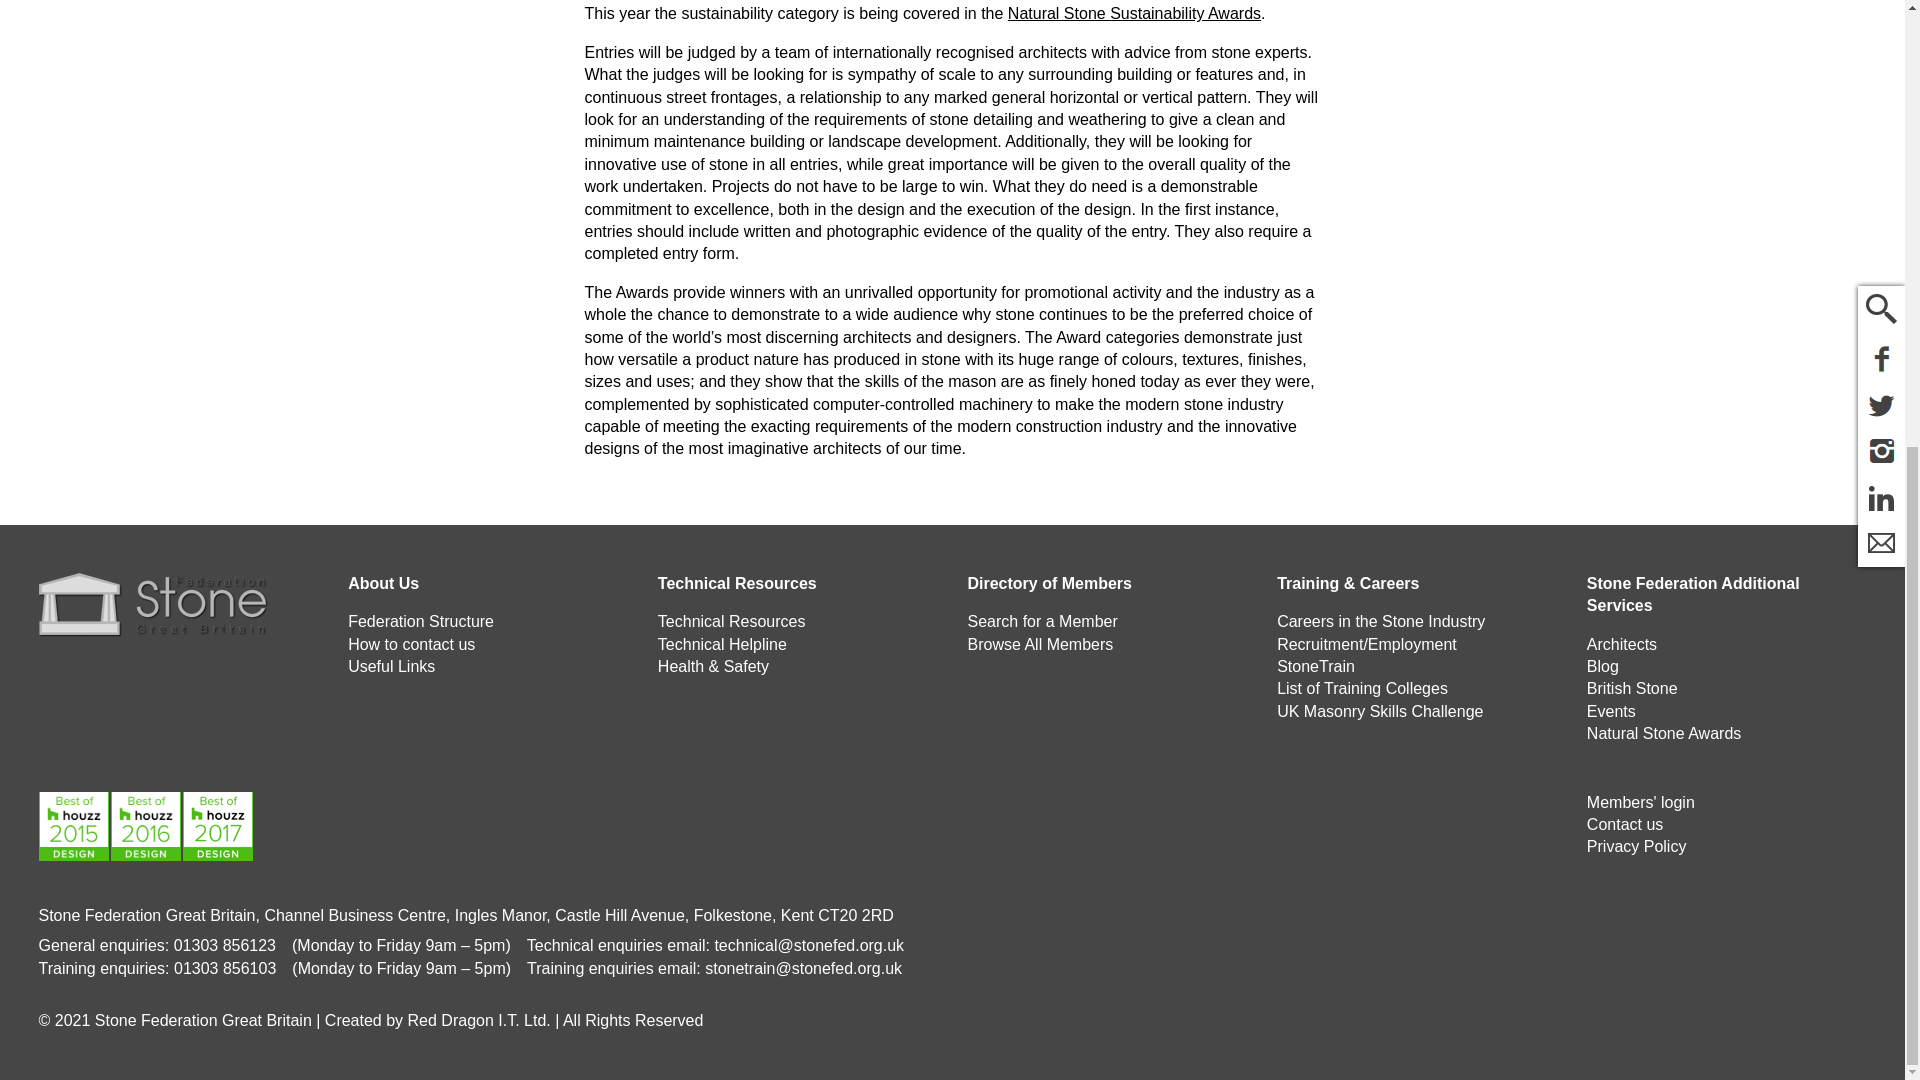  What do you see at coordinates (410, 644) in the screenshot?
I see `How to contact us` at bounding box center [410, 644].